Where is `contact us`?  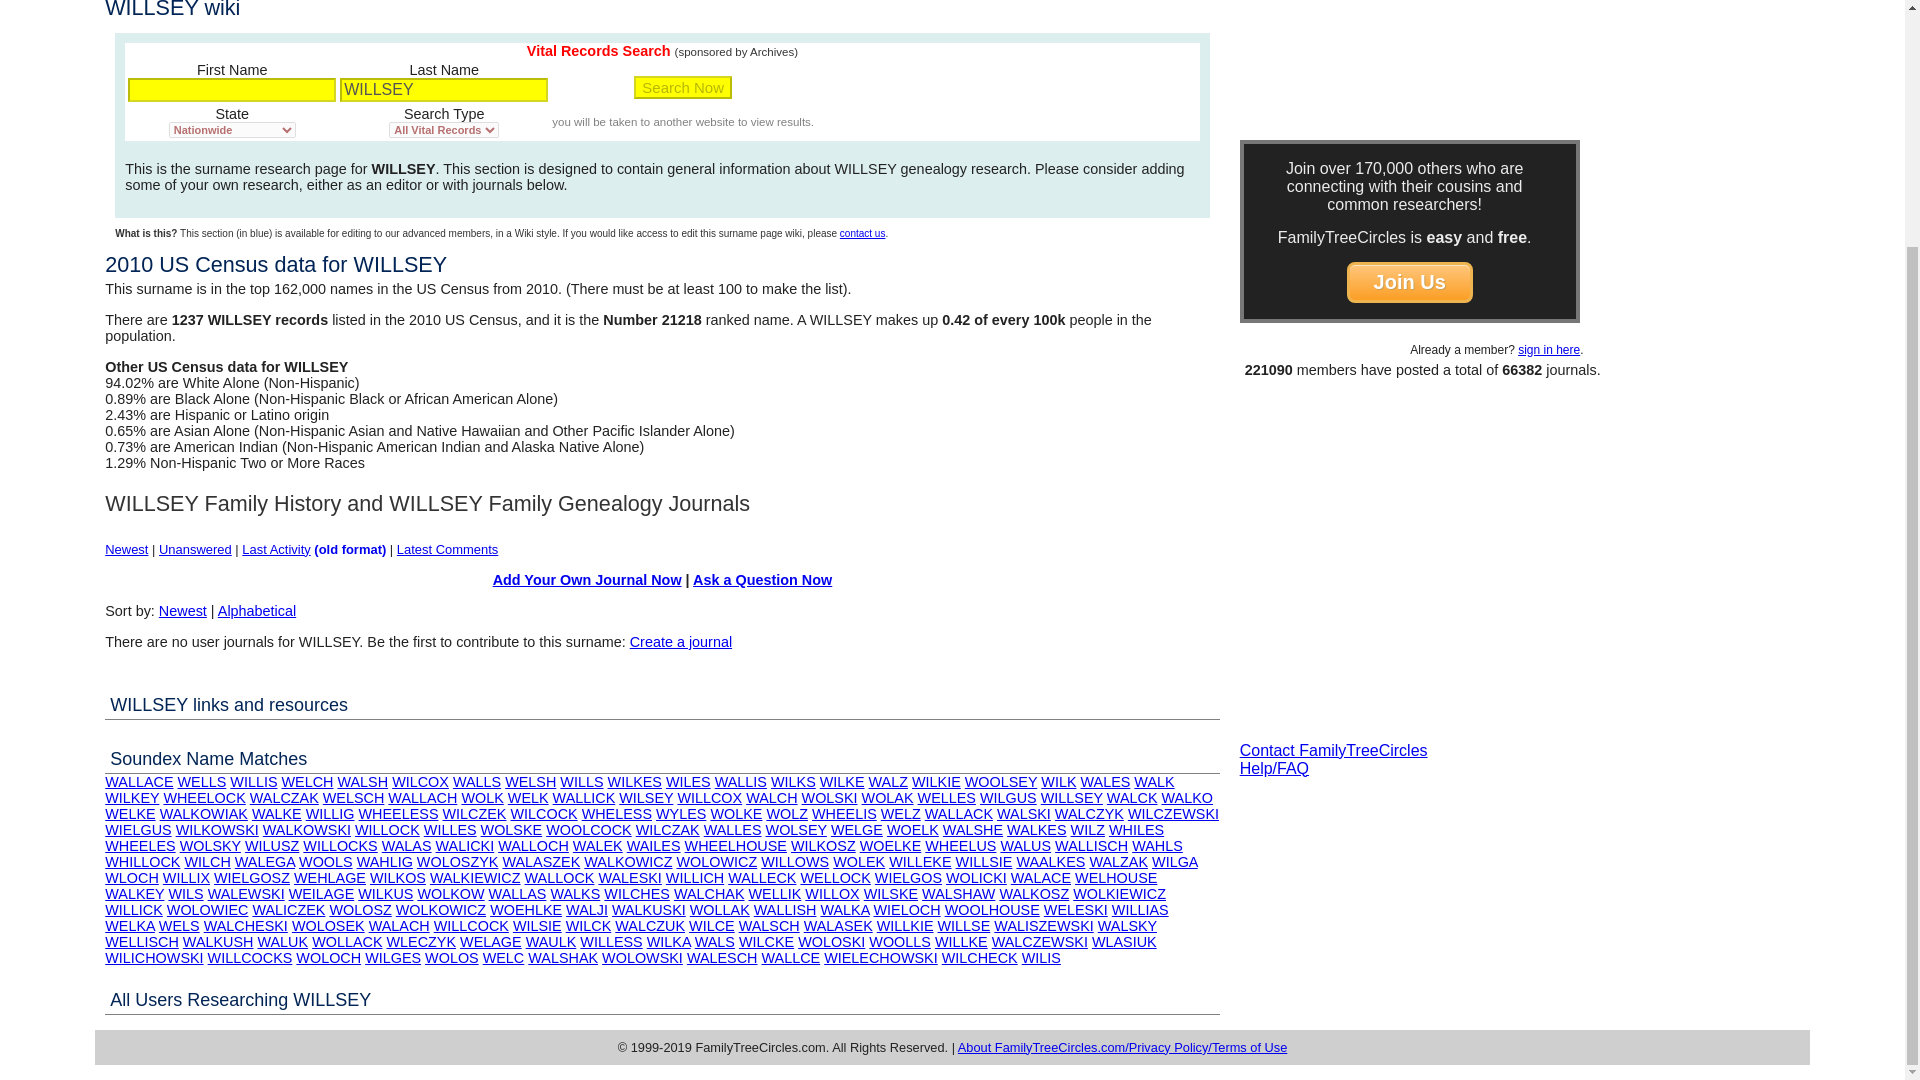
contact us is located at coordinates (862, 232).